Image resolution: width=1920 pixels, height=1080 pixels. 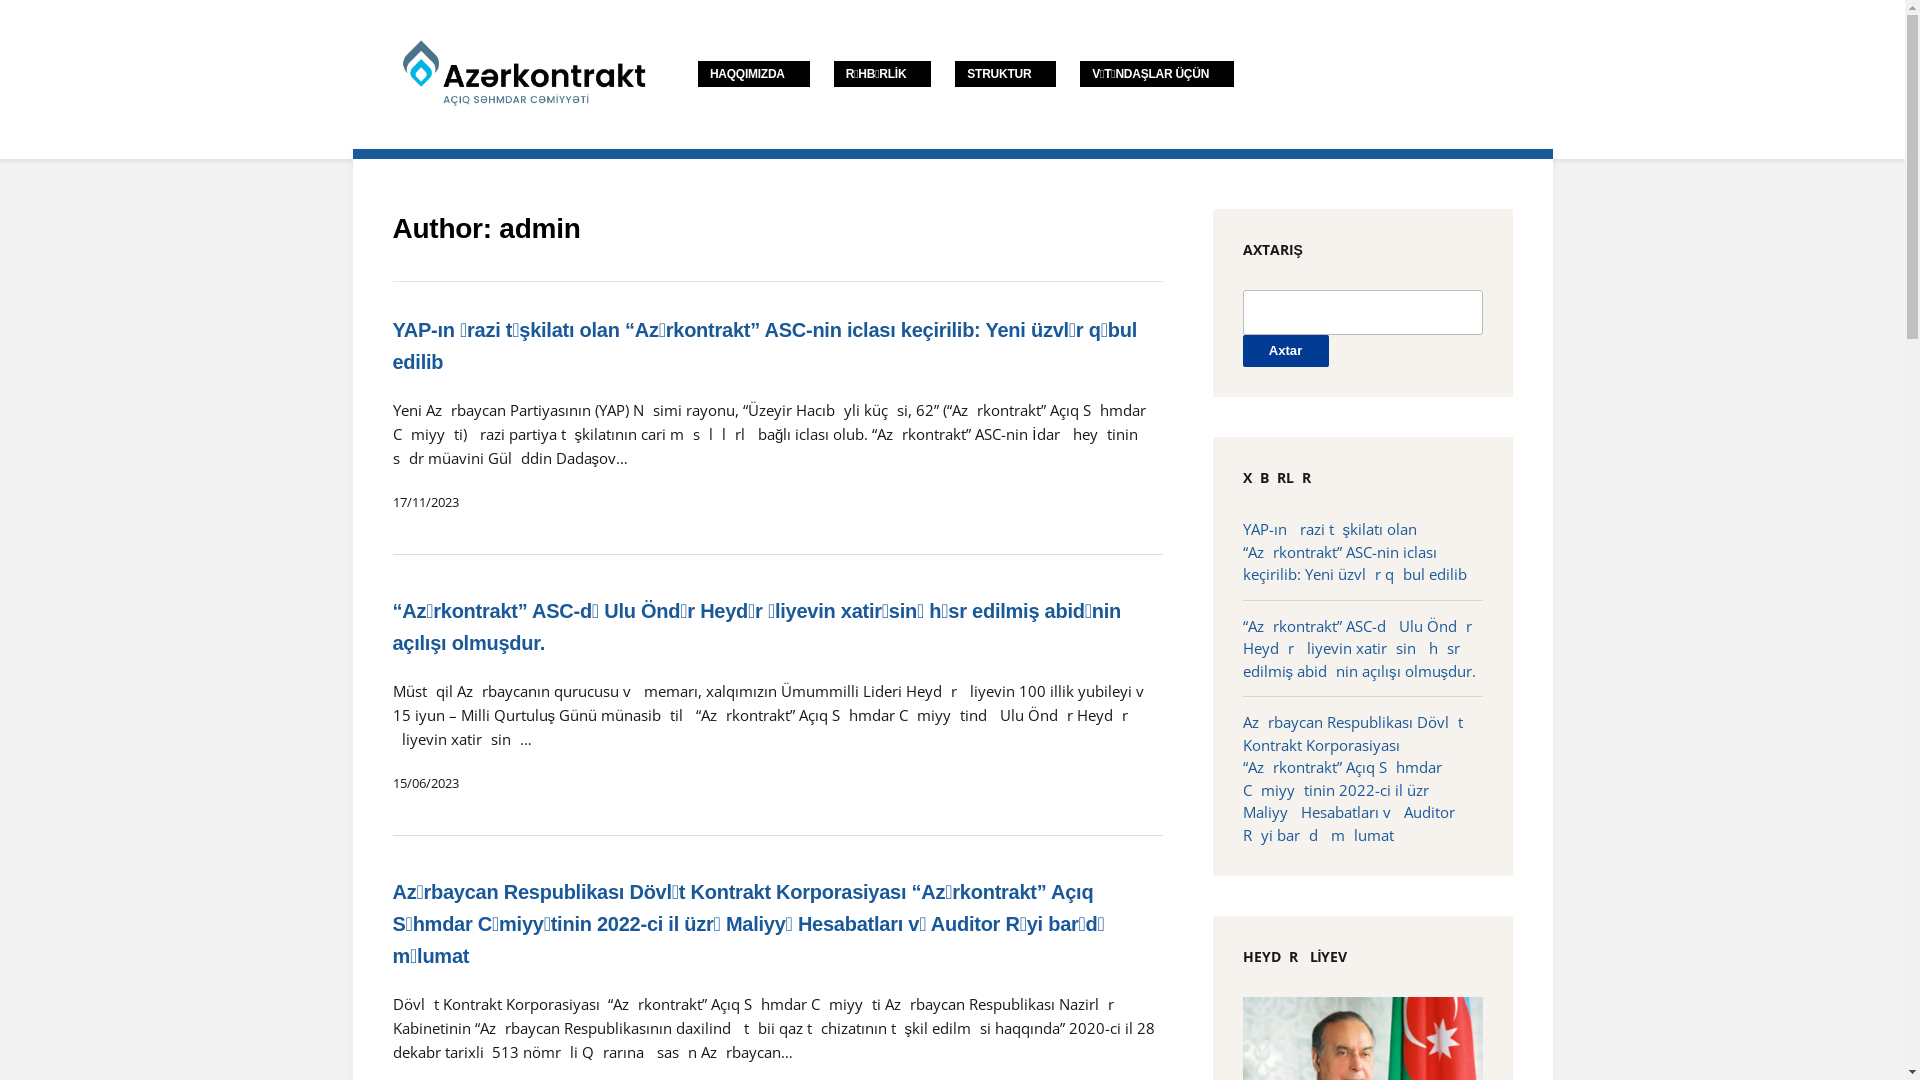 What do you see at coordinates (1006, 74) in the screenshot?
I see `STRUKTUR` at bounding box center [1006, 74].